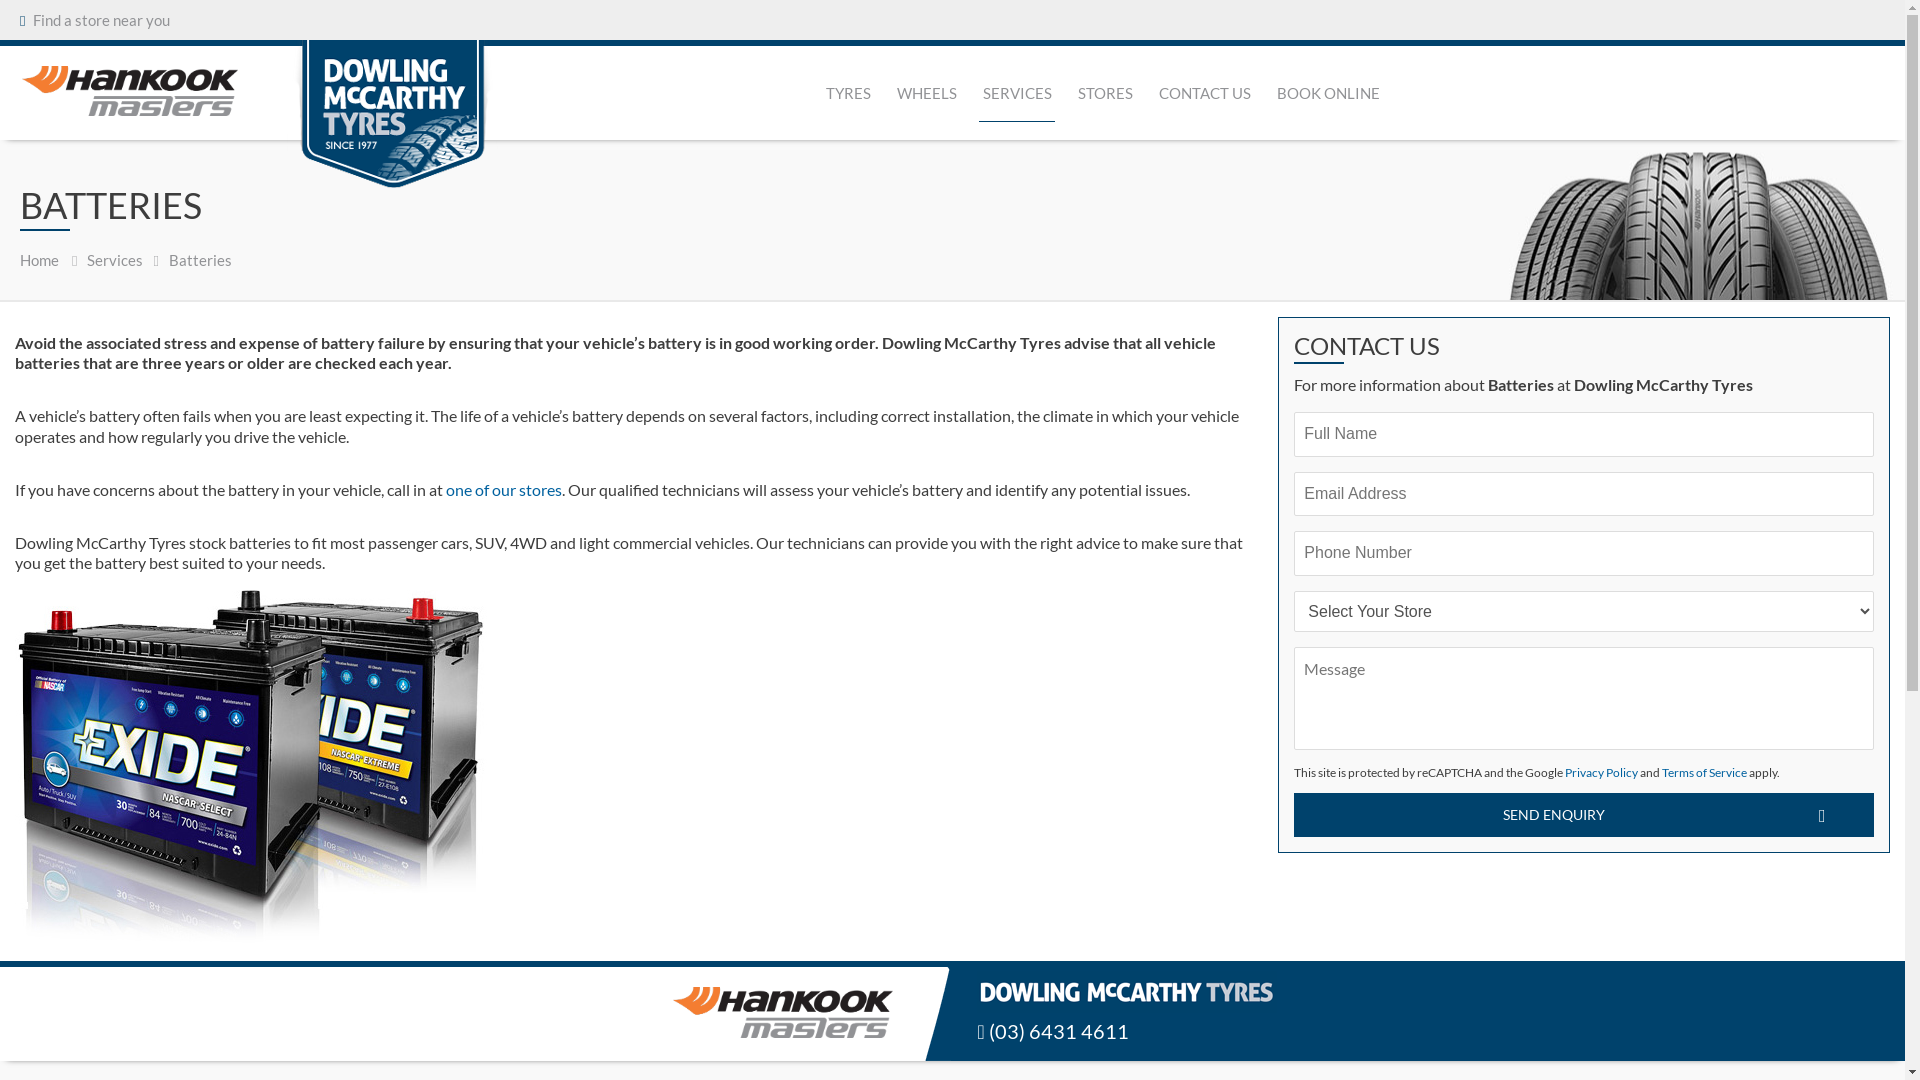  What do you see at coordinates (1328, 94) in the screenshot?
I see `BOOK ONLINE` at bounding box center [1328, 94].